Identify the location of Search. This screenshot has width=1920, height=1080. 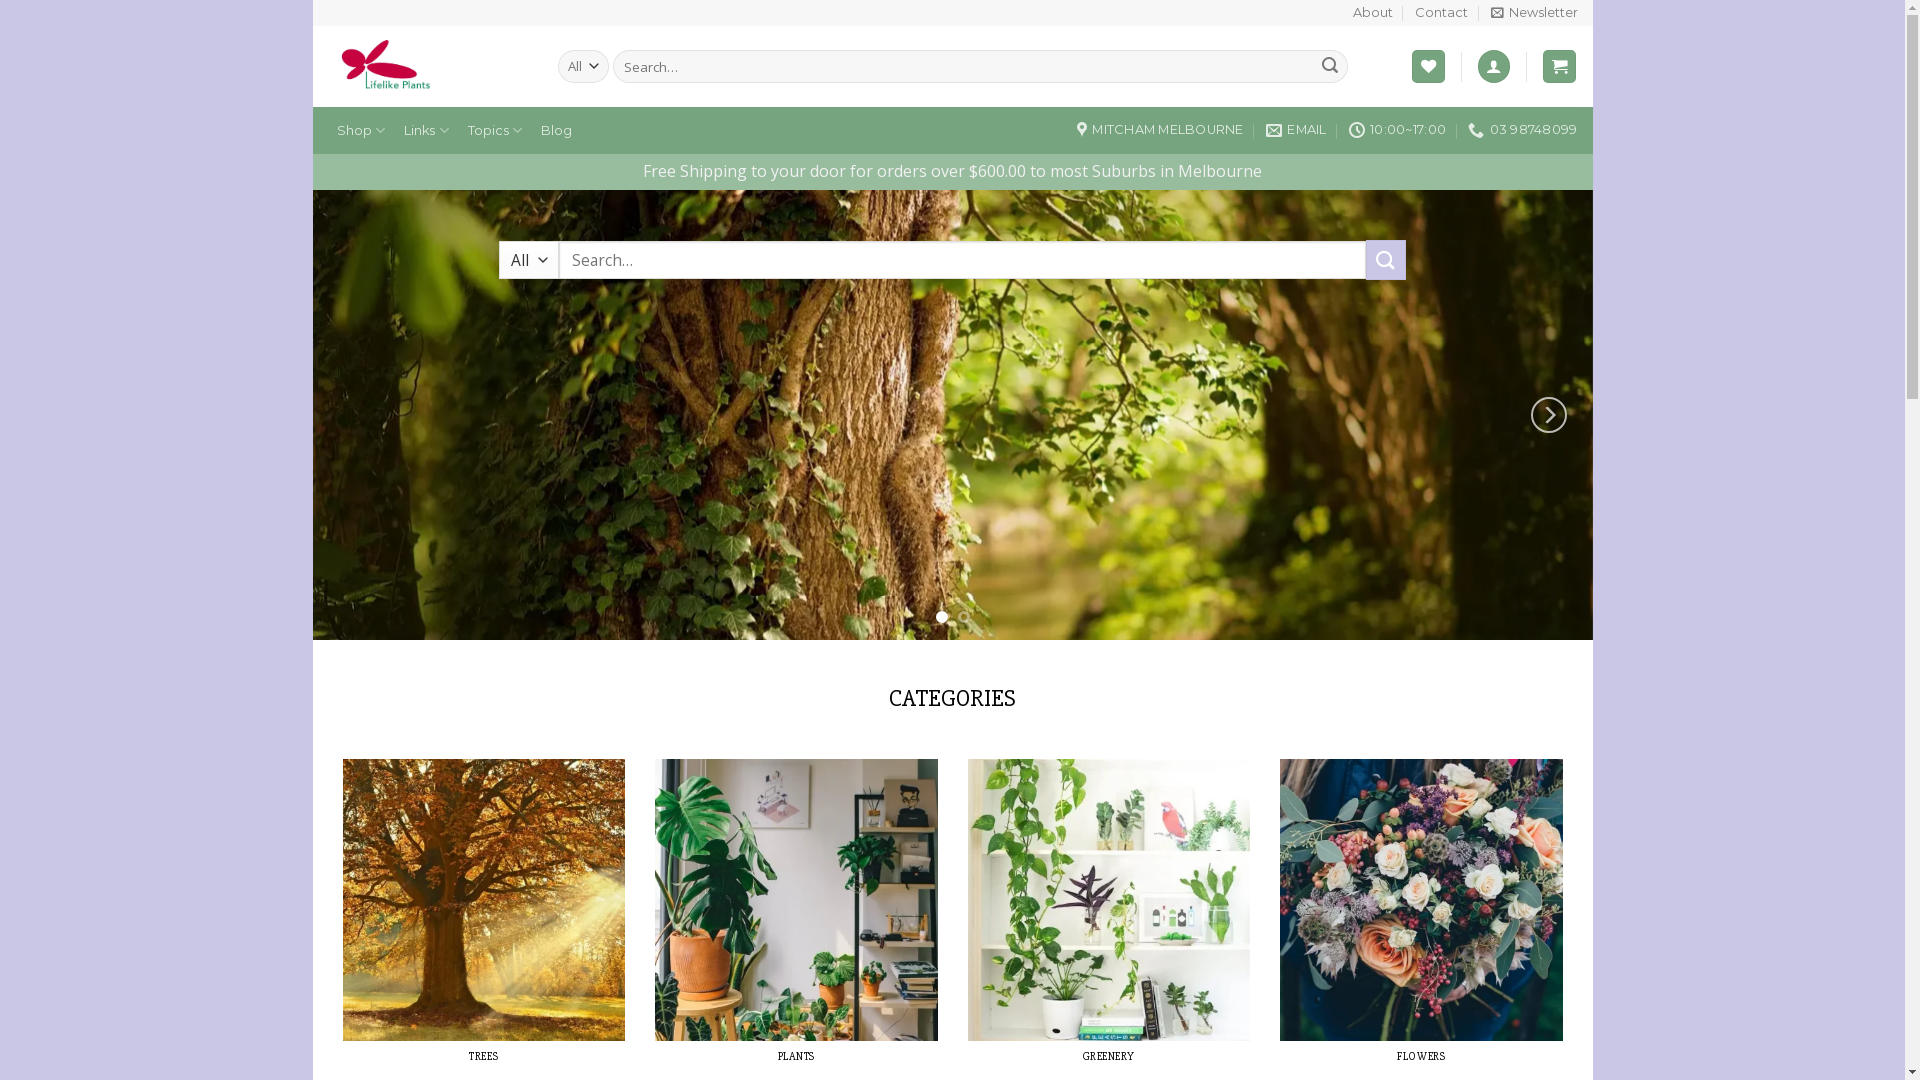
(1330, 67).